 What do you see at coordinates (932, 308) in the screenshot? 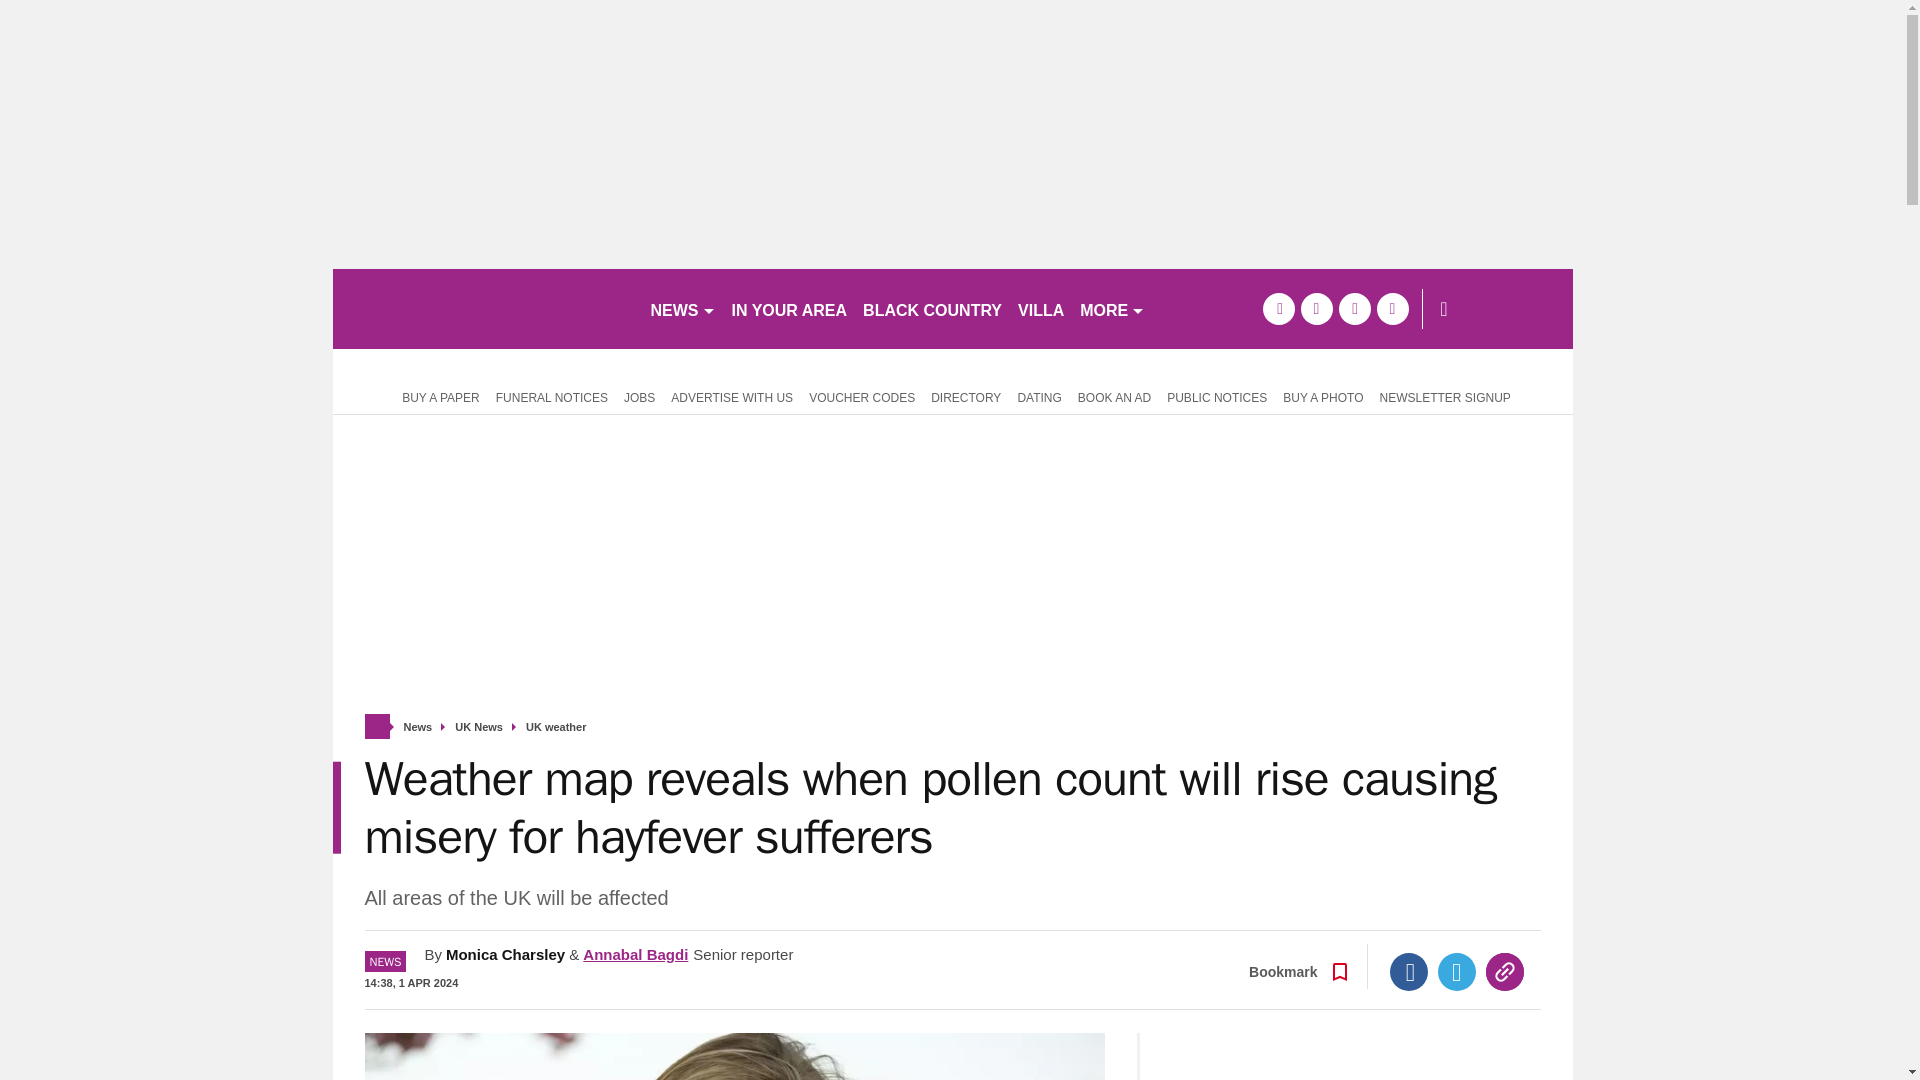
I see `BLACK COUNTRY` at bounding box center [932, 308].